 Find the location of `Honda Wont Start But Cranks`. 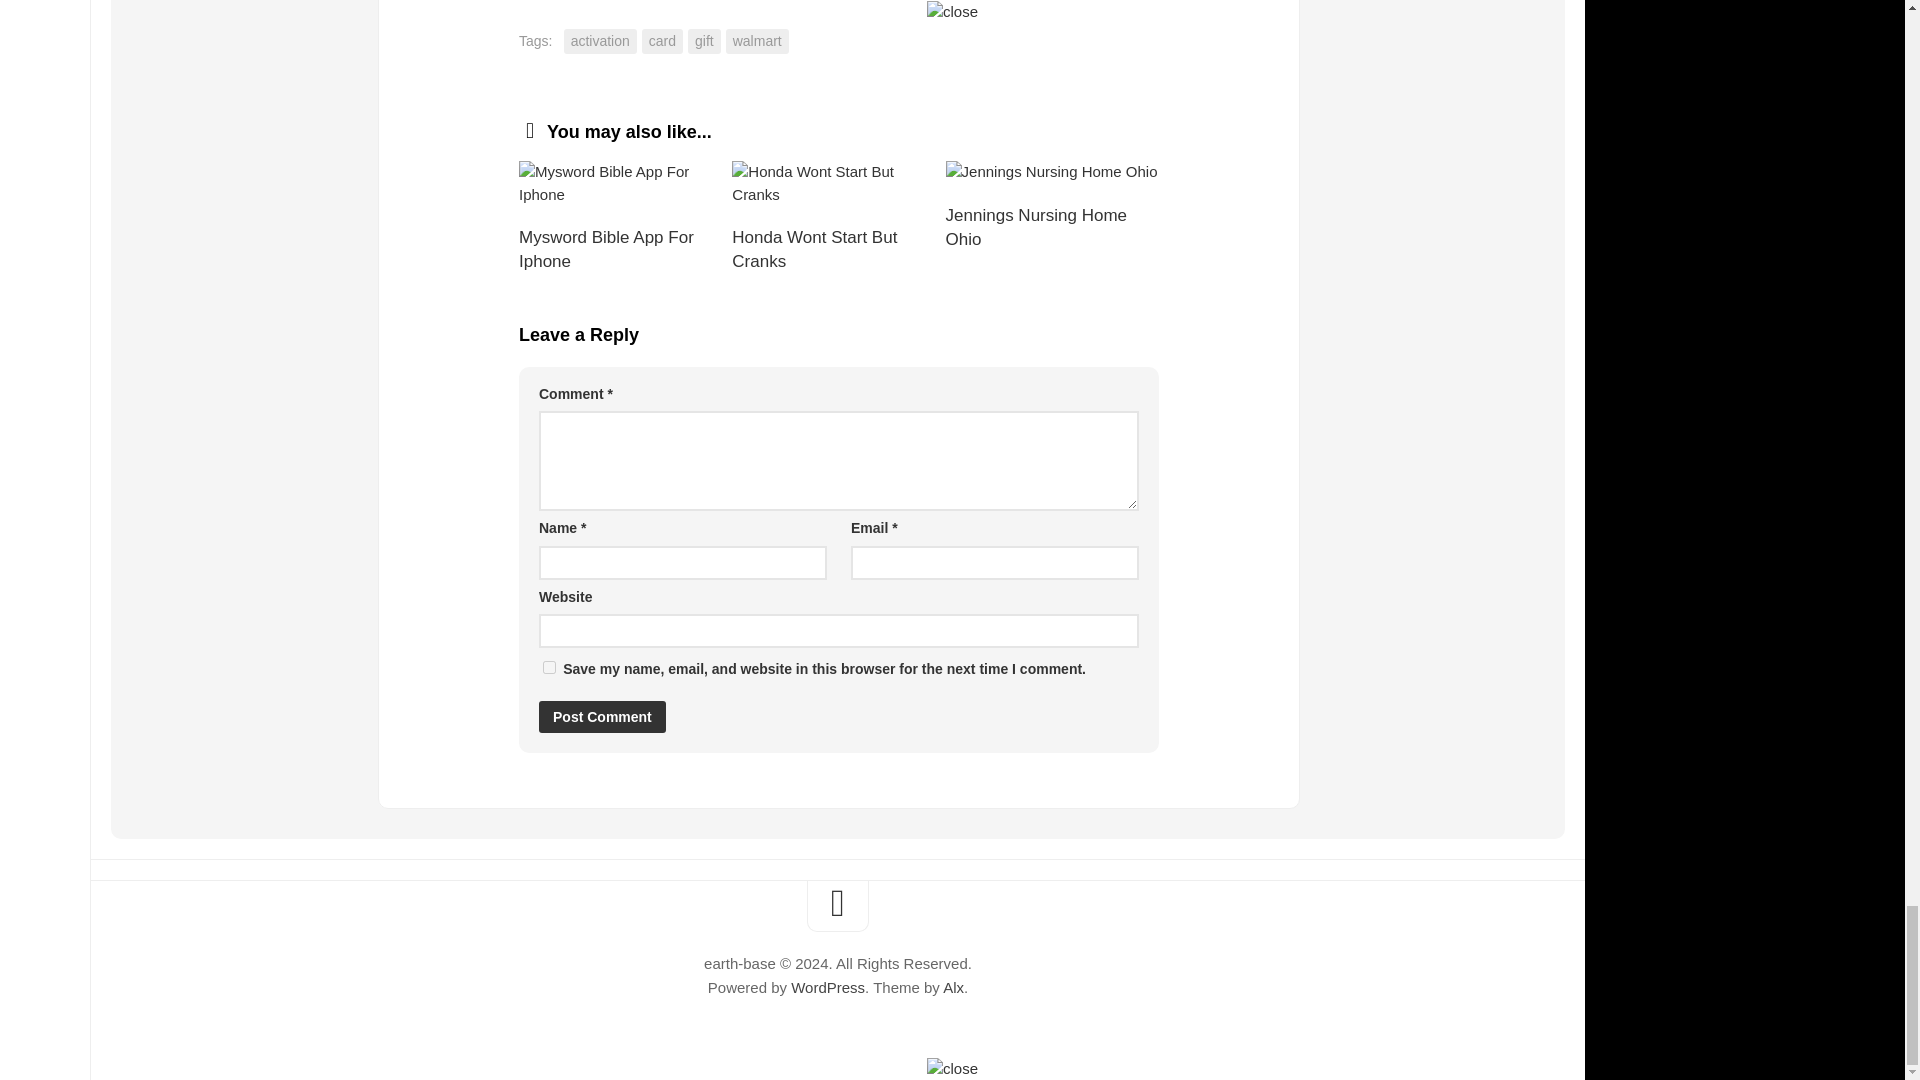

Honda Wont Start But Cranks is located at coordinates (838, 183).